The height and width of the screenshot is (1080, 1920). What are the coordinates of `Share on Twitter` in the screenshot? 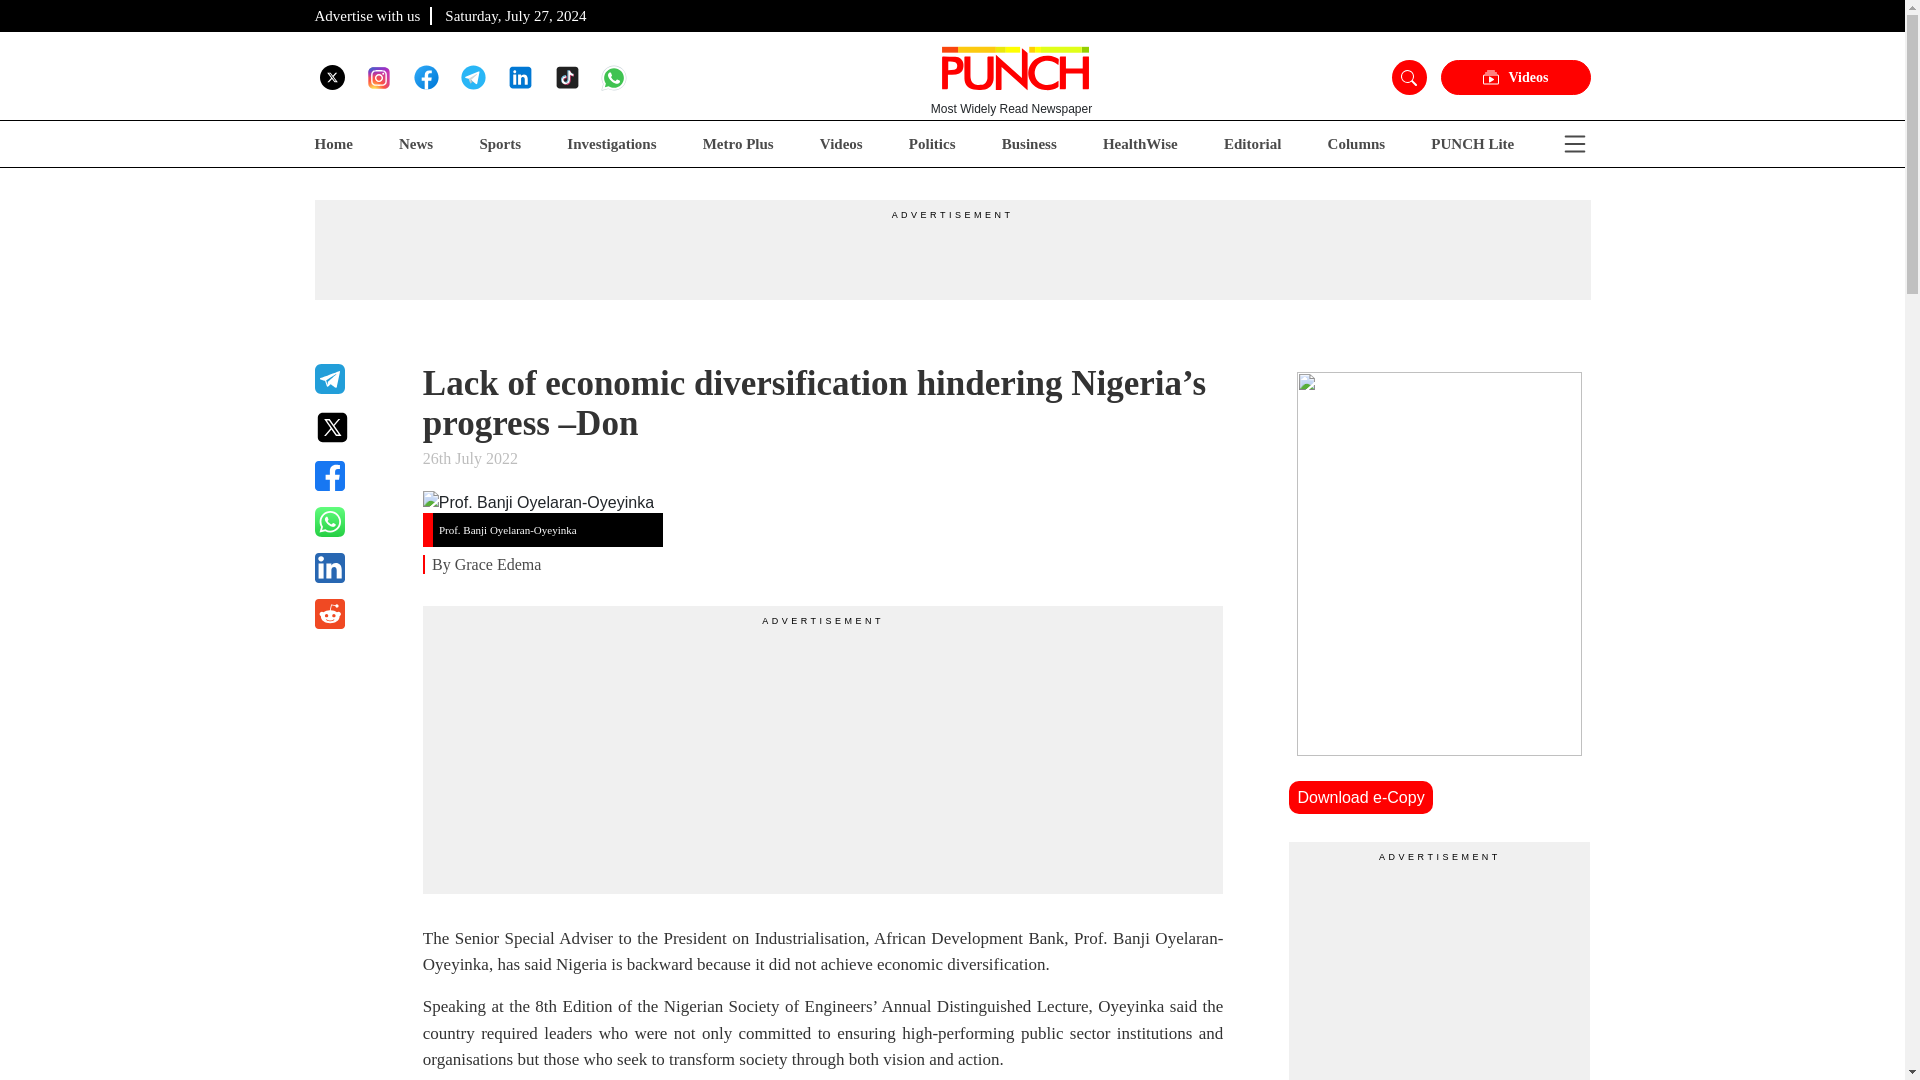 It's located at (356, 427).